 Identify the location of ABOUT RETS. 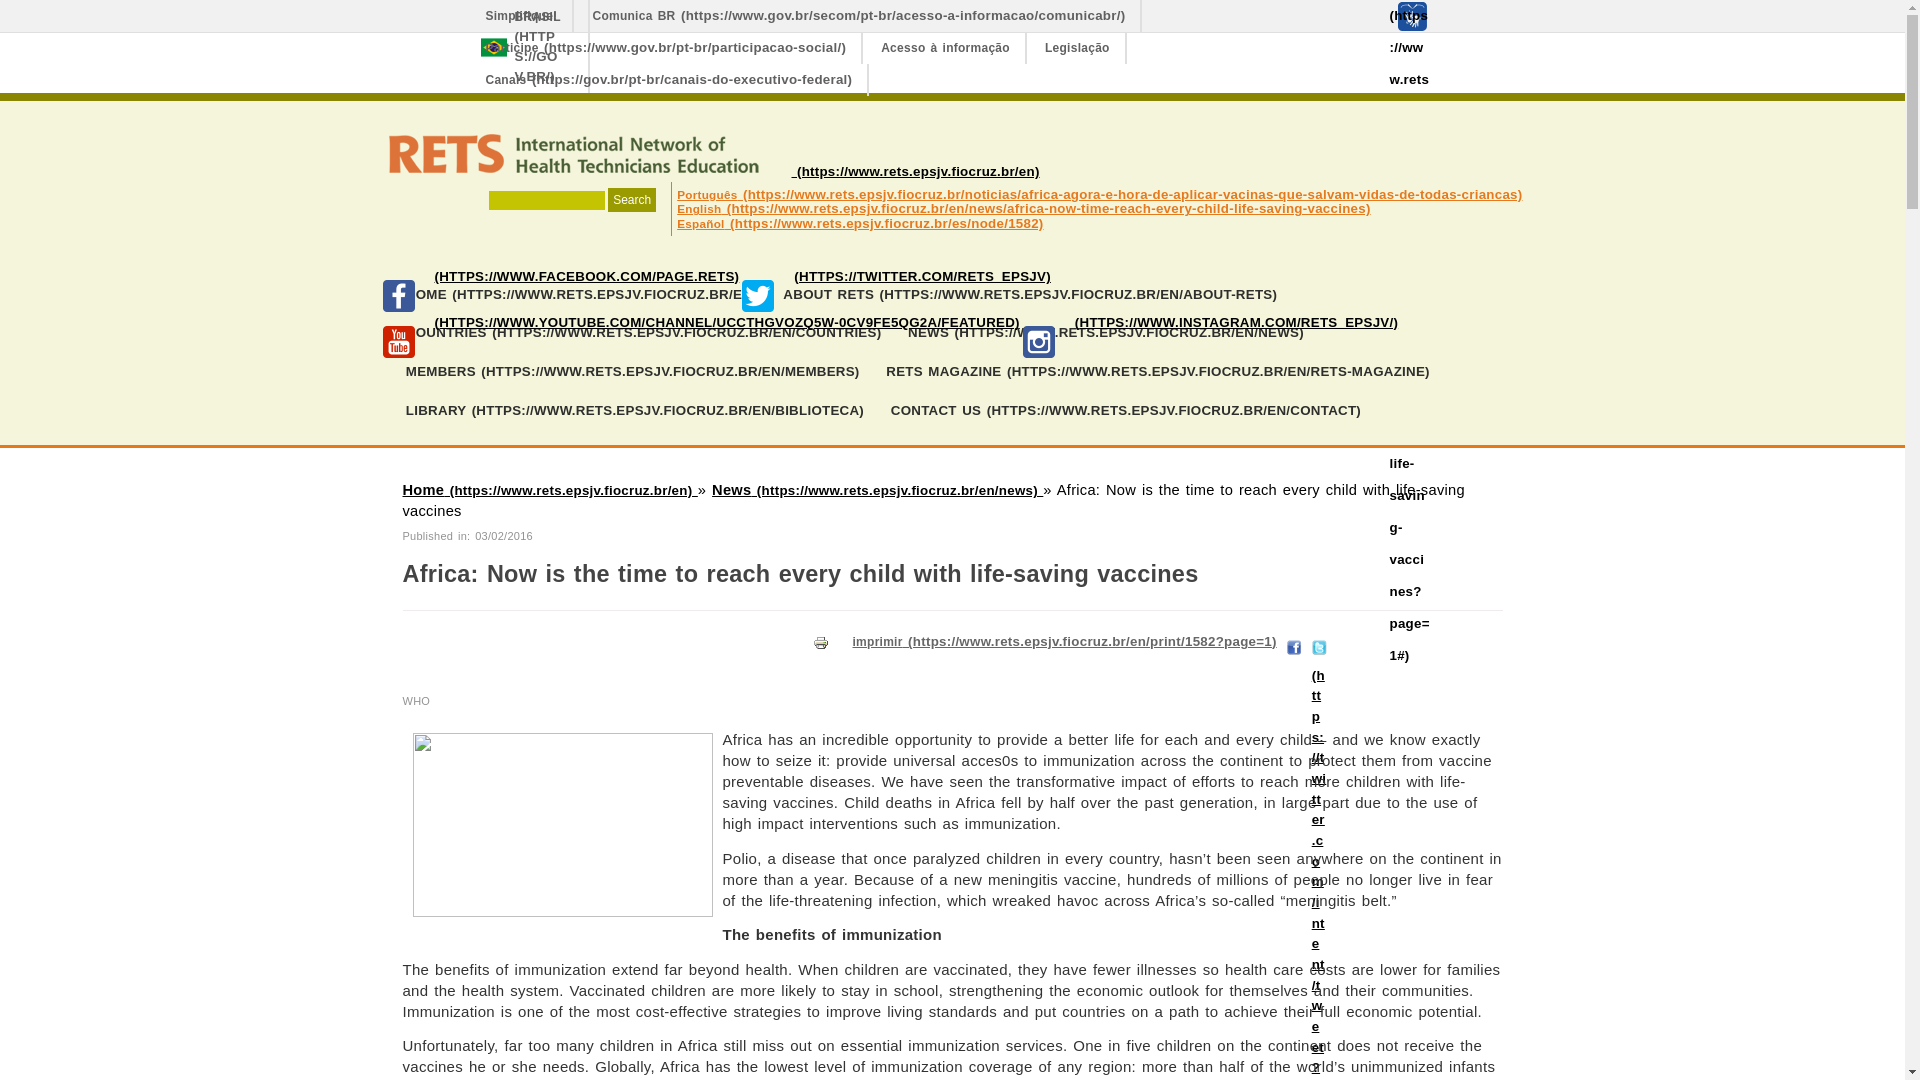
(1030, 296).